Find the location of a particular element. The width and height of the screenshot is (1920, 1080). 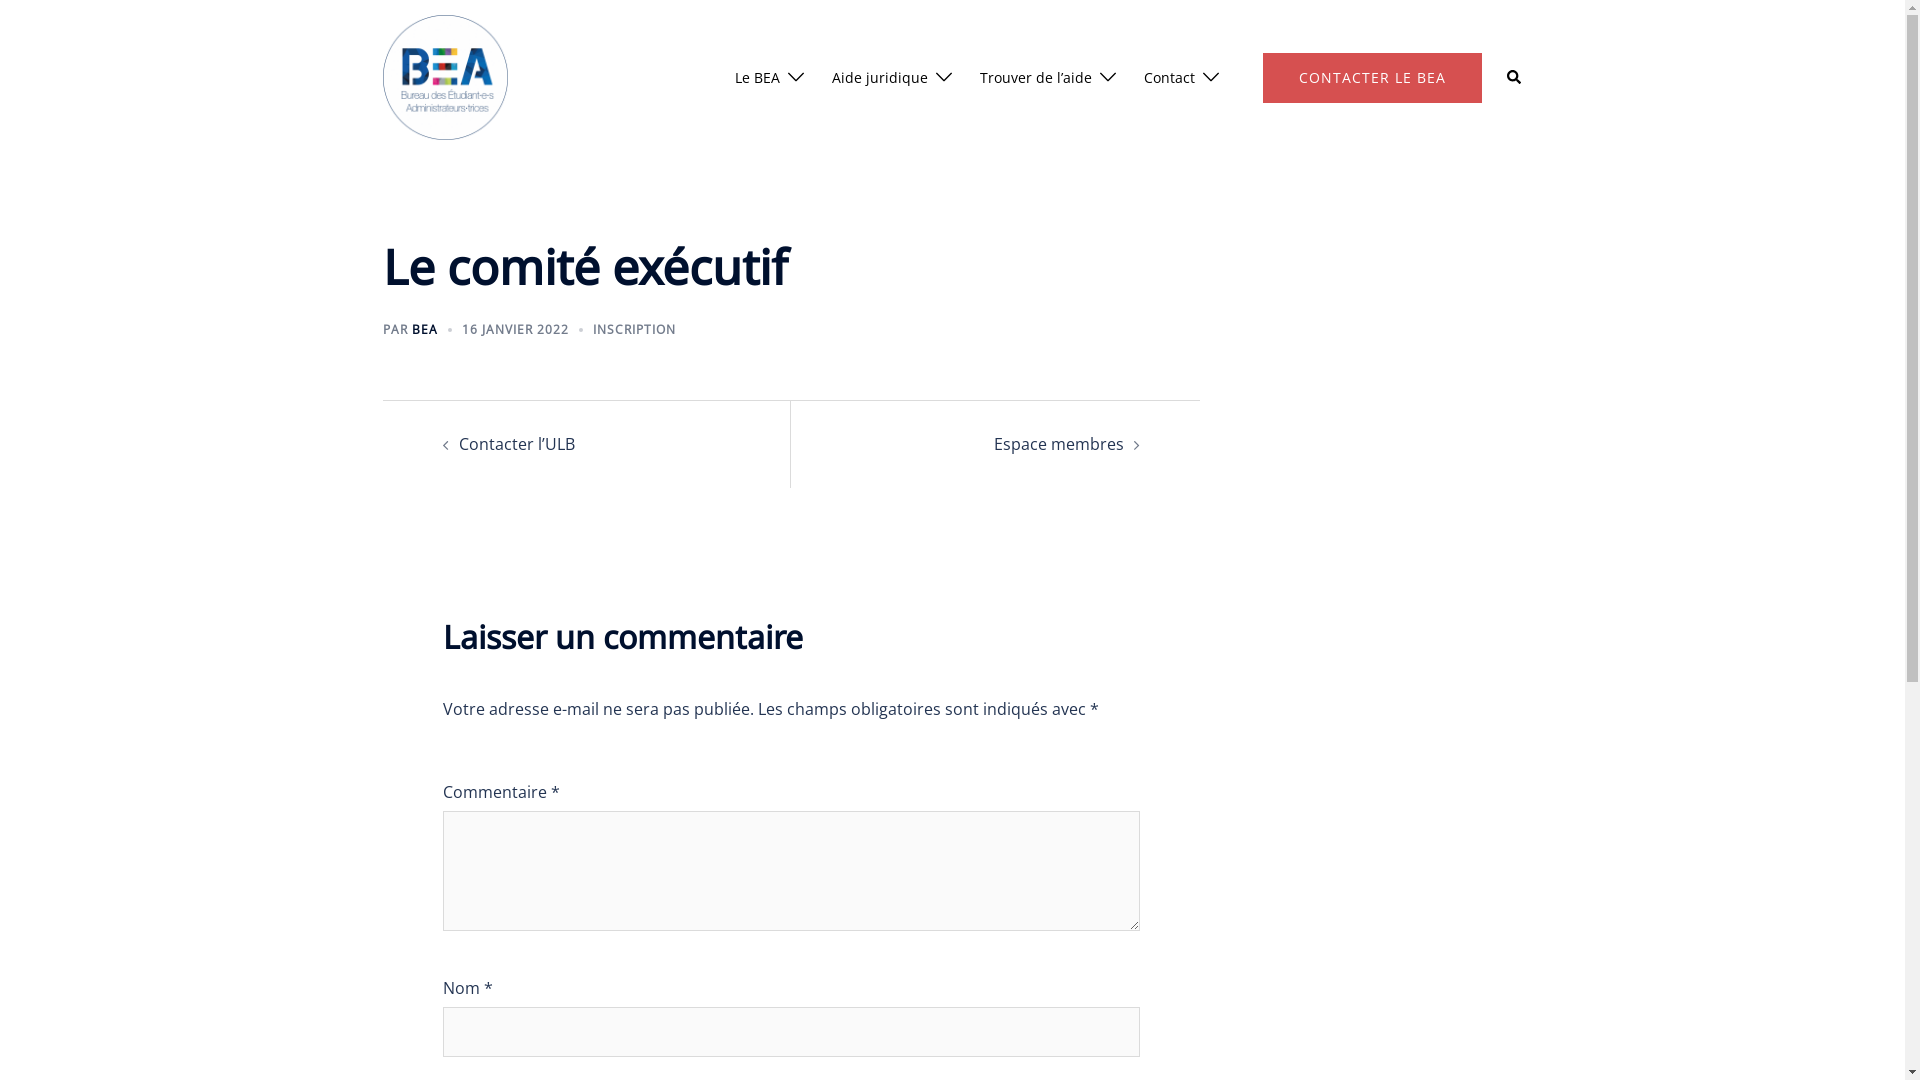

BEA is located at coordinates (425, 330).